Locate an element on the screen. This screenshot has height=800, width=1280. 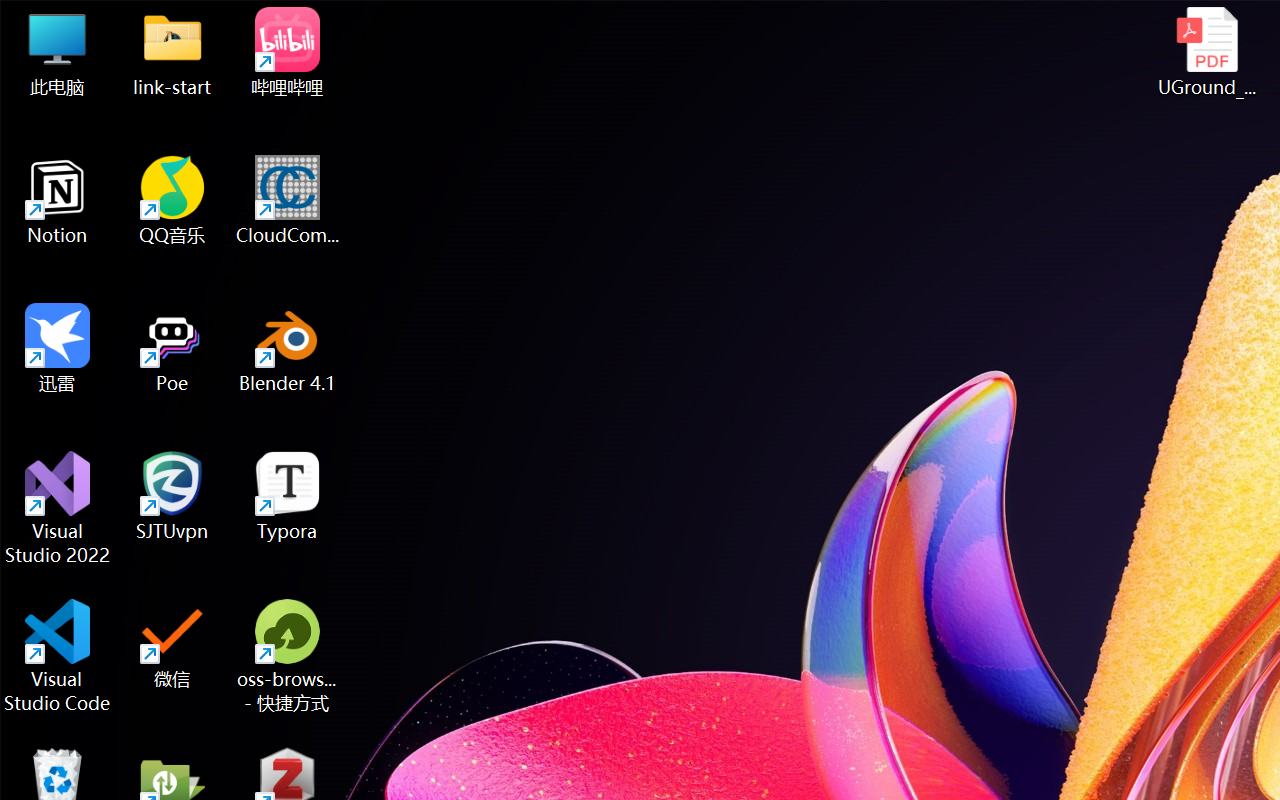
UGround_paper.pdf is located at coordinates (1206, 52).